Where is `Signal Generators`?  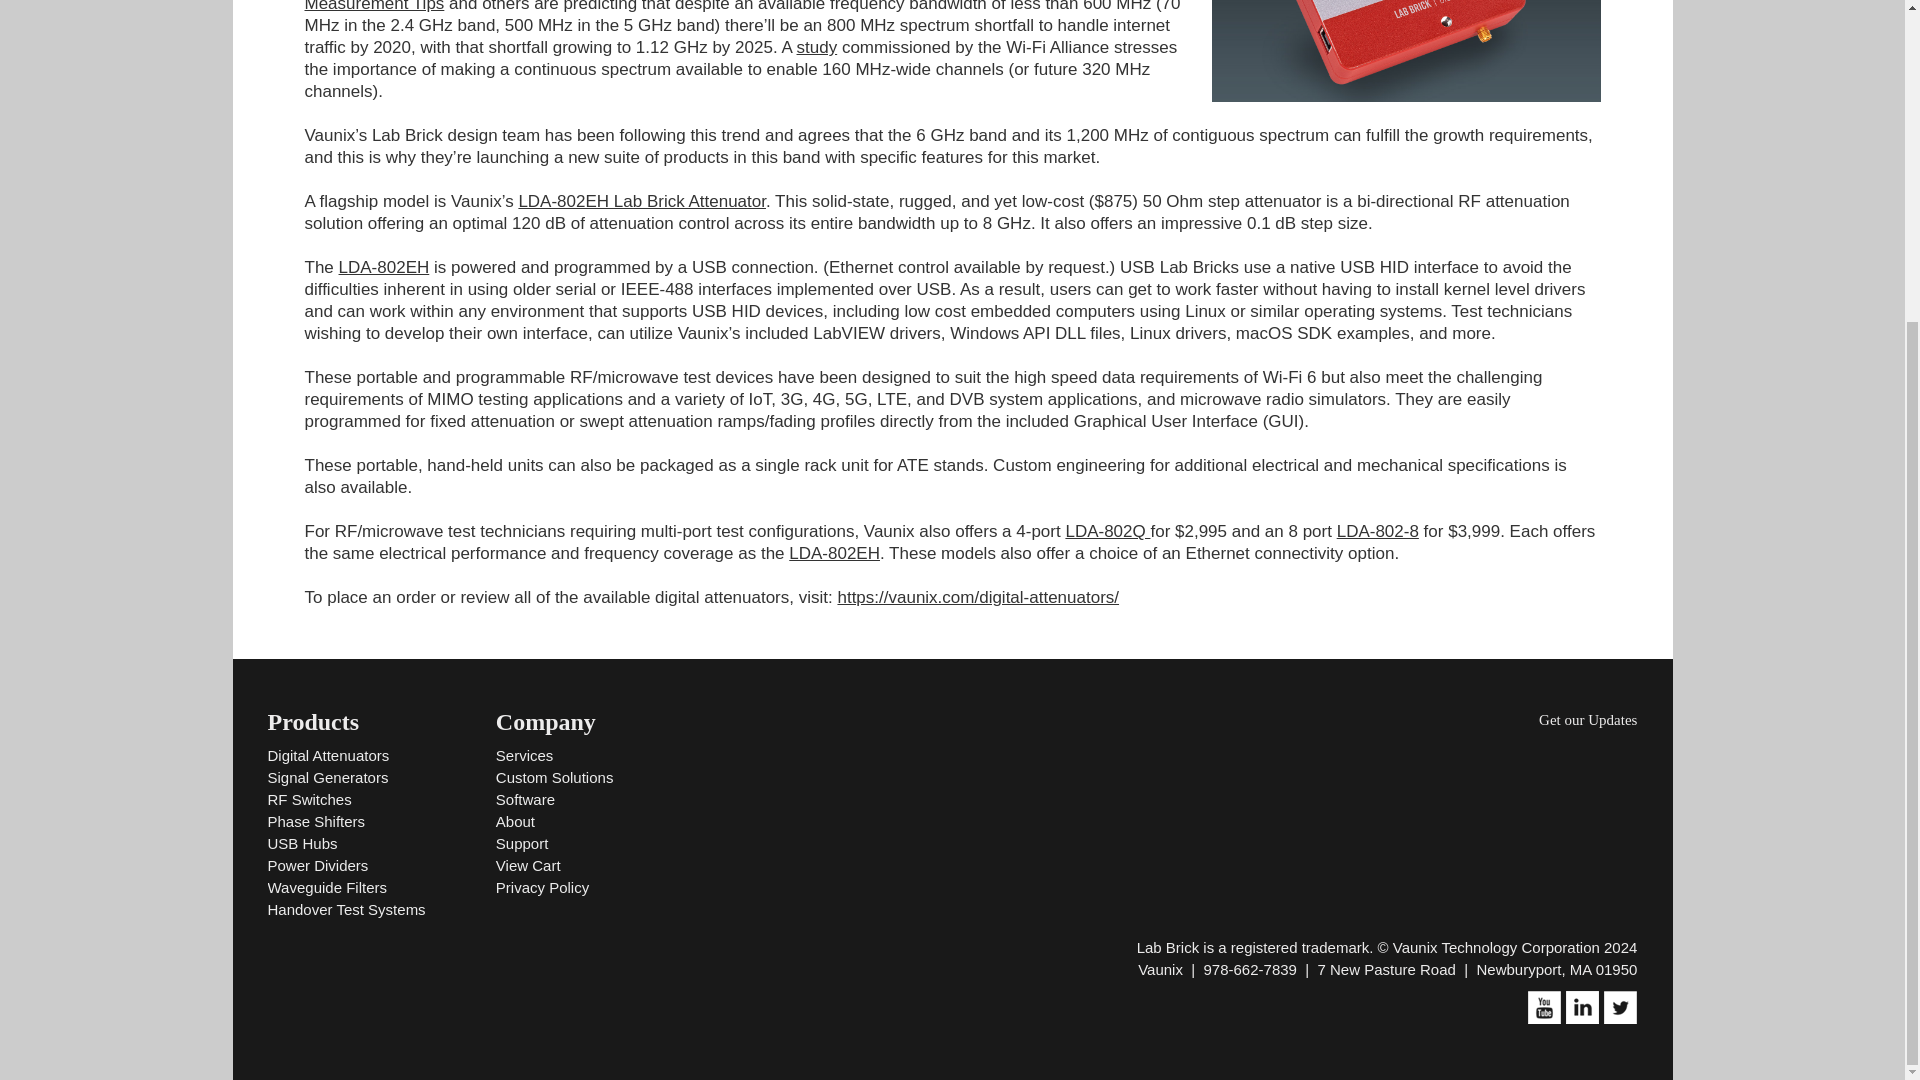 Signal Generators is located at coordinates (328, 777).